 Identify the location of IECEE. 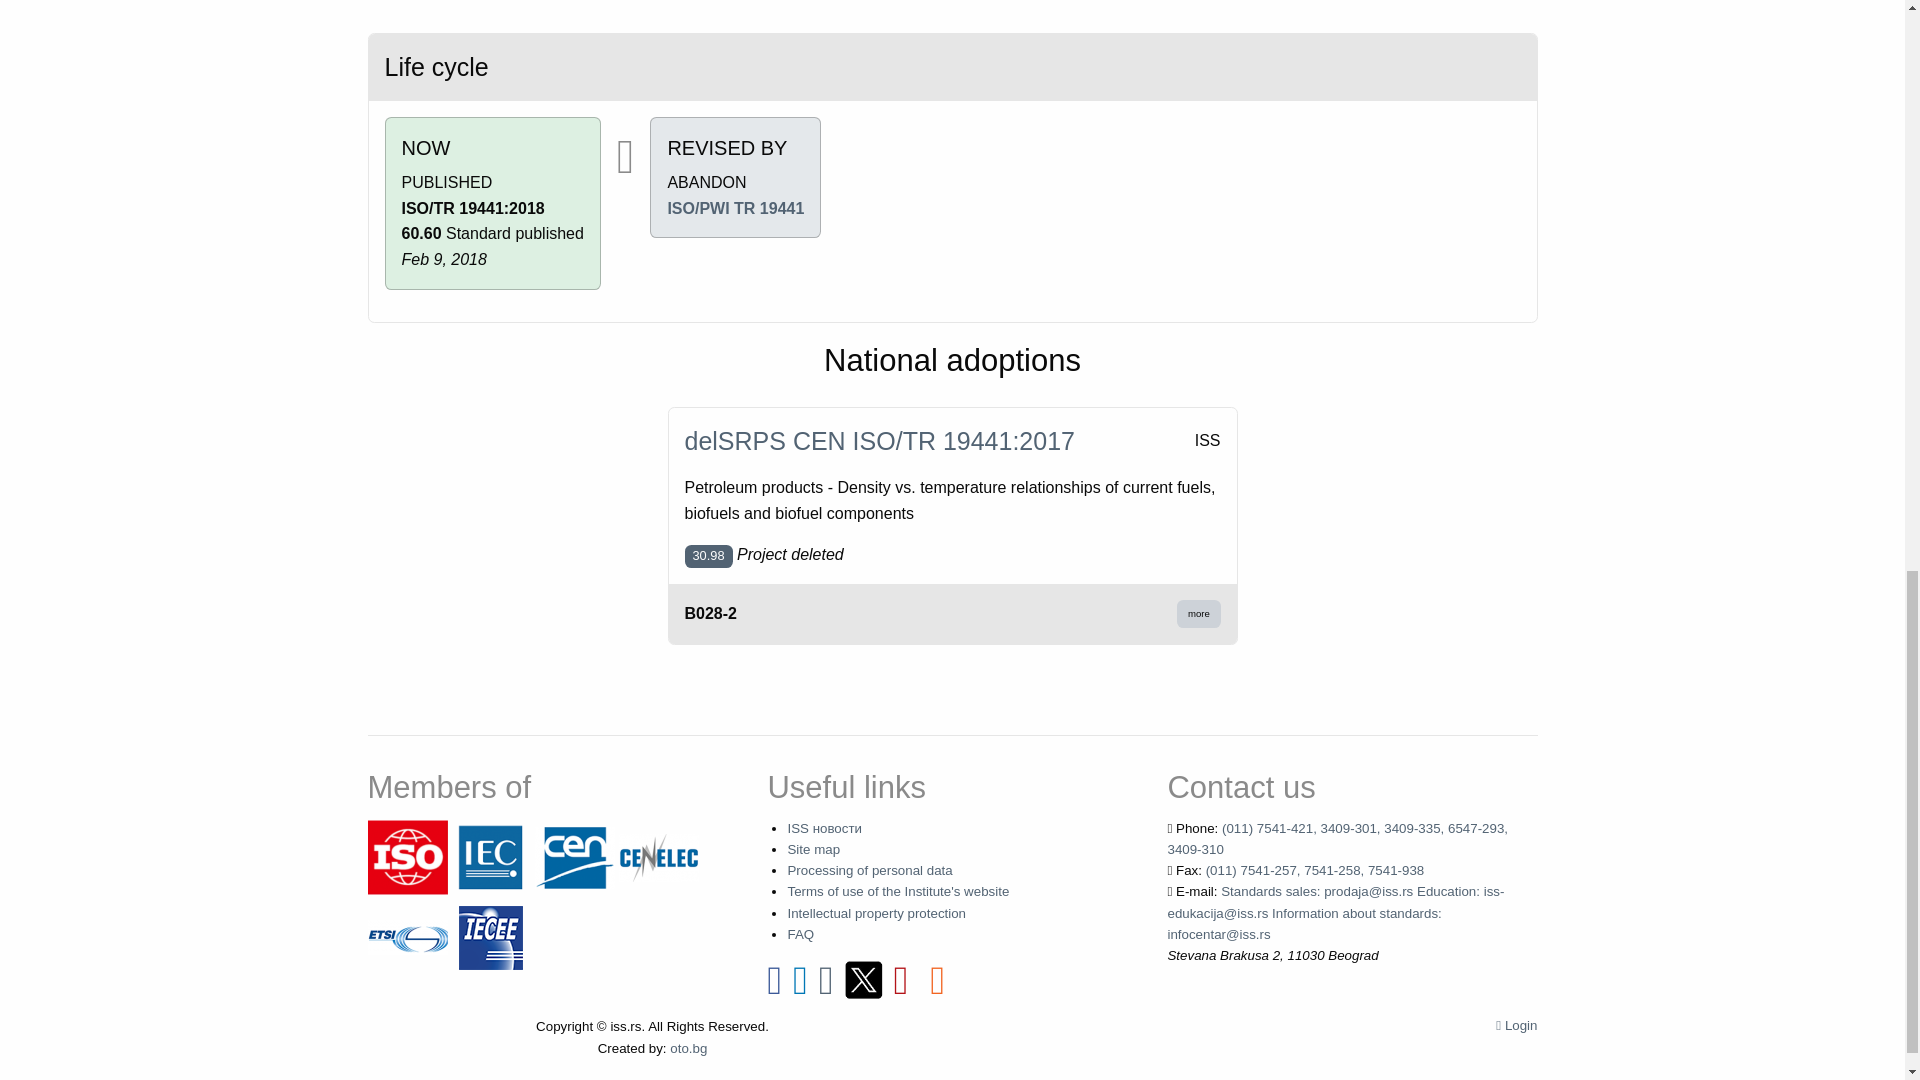
(491, 936).